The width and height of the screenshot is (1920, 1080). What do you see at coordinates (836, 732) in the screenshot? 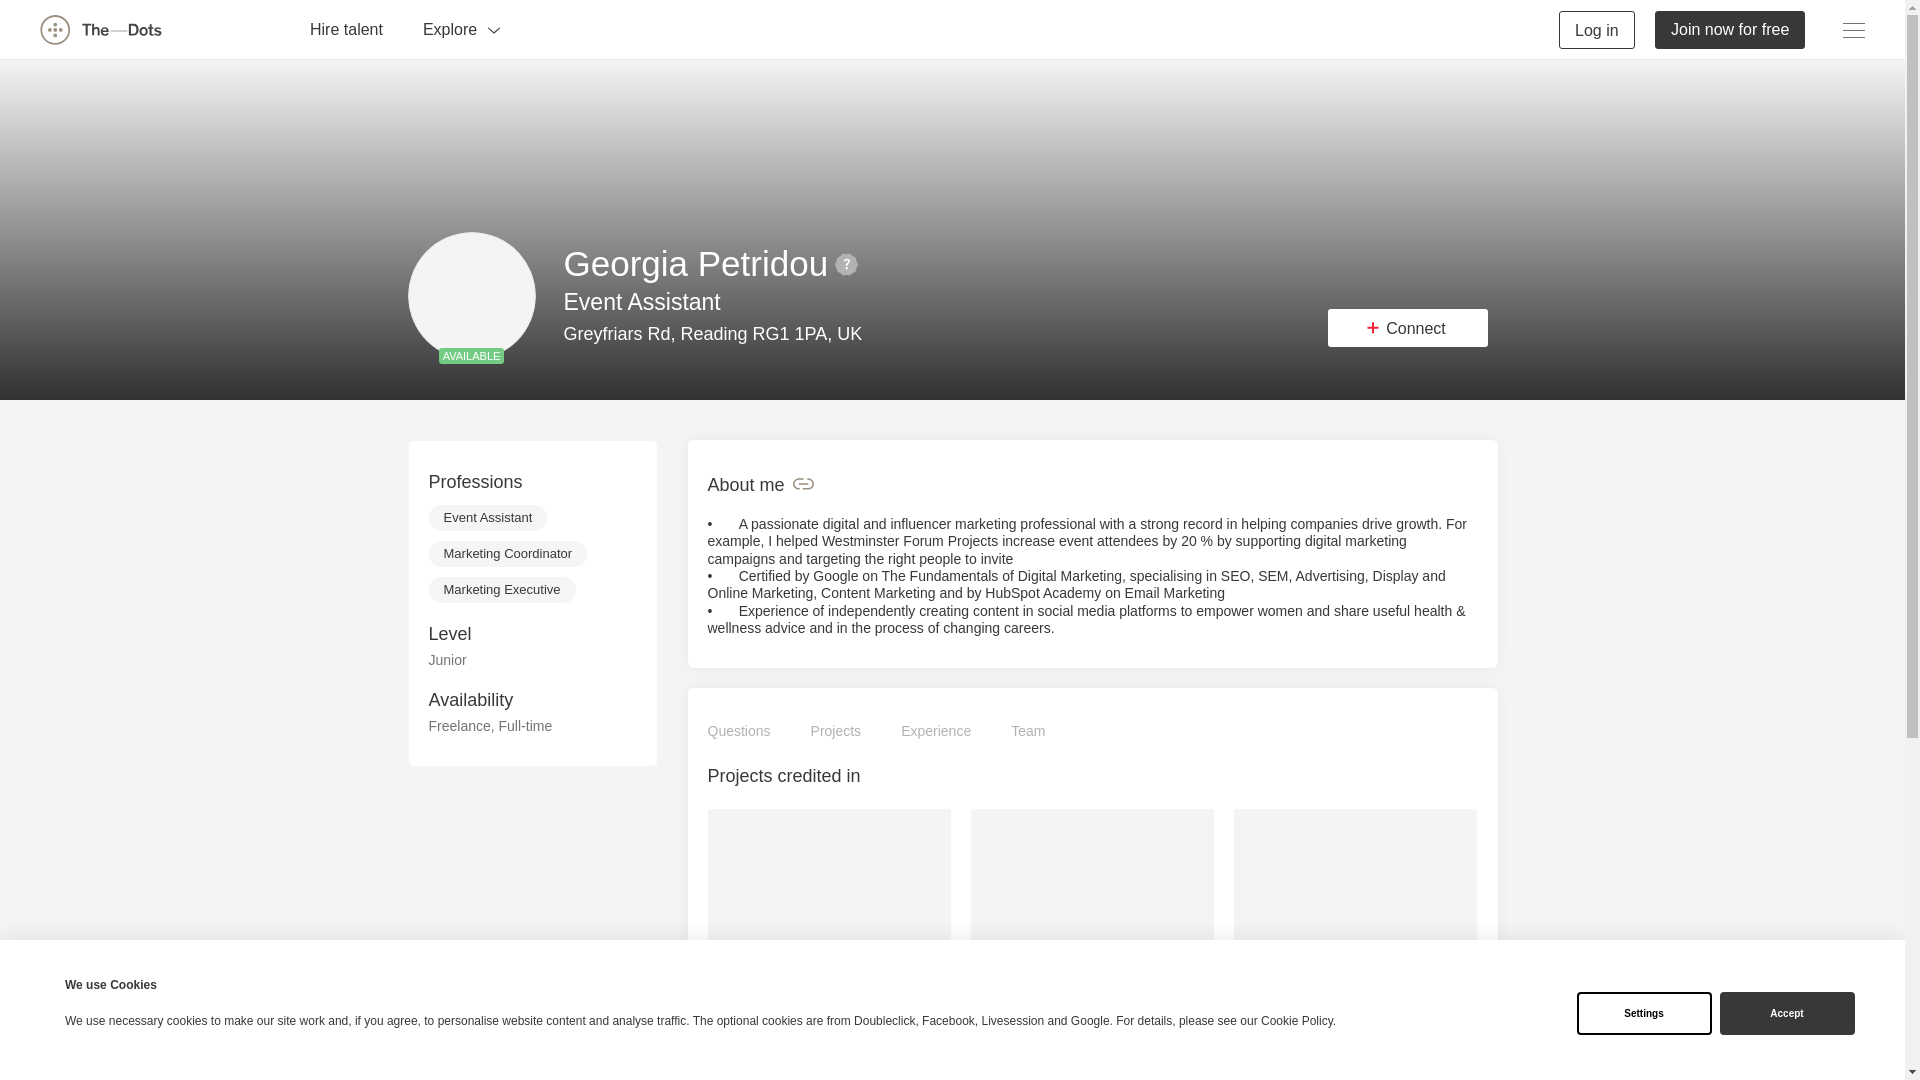
I see `Projects` at bounding box center [836, 732].